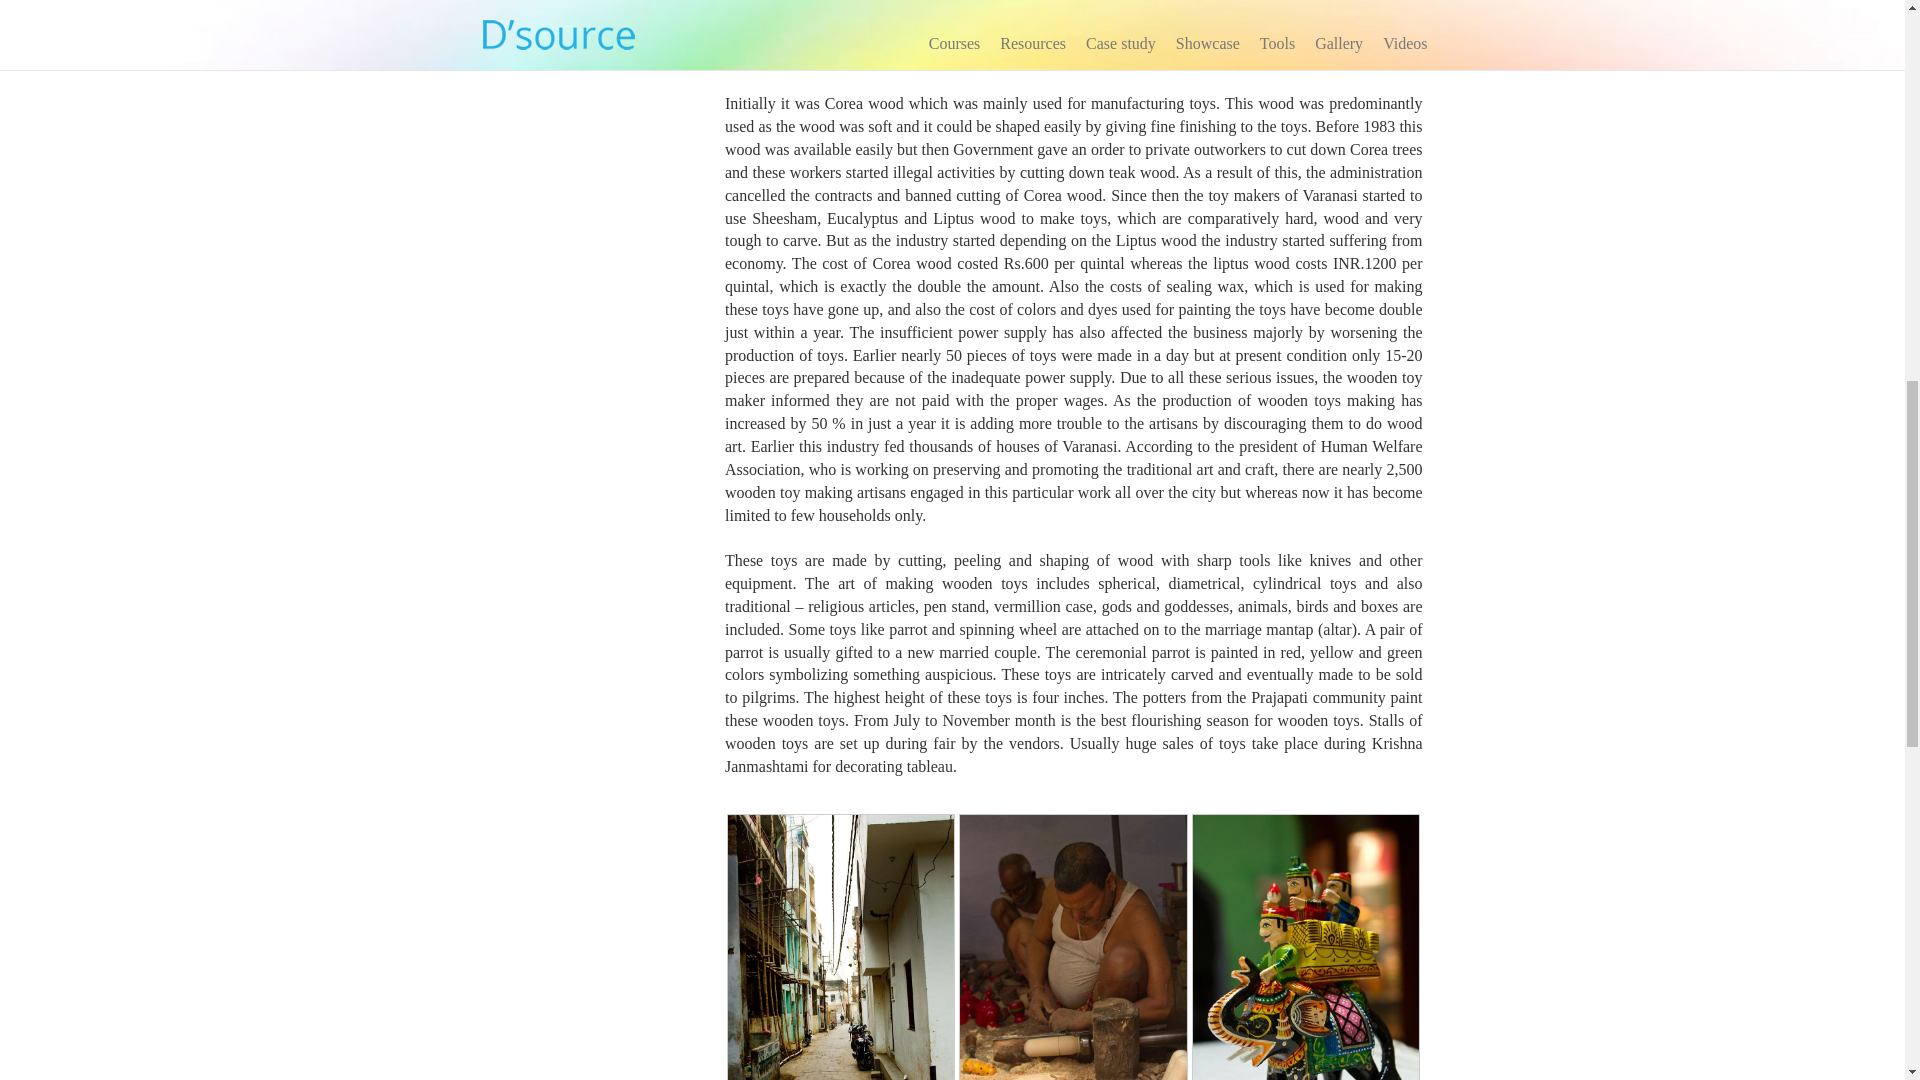  I want to click on A lovely scenario of one of the streets in Kashmiri Ganj., so click(840, 982).